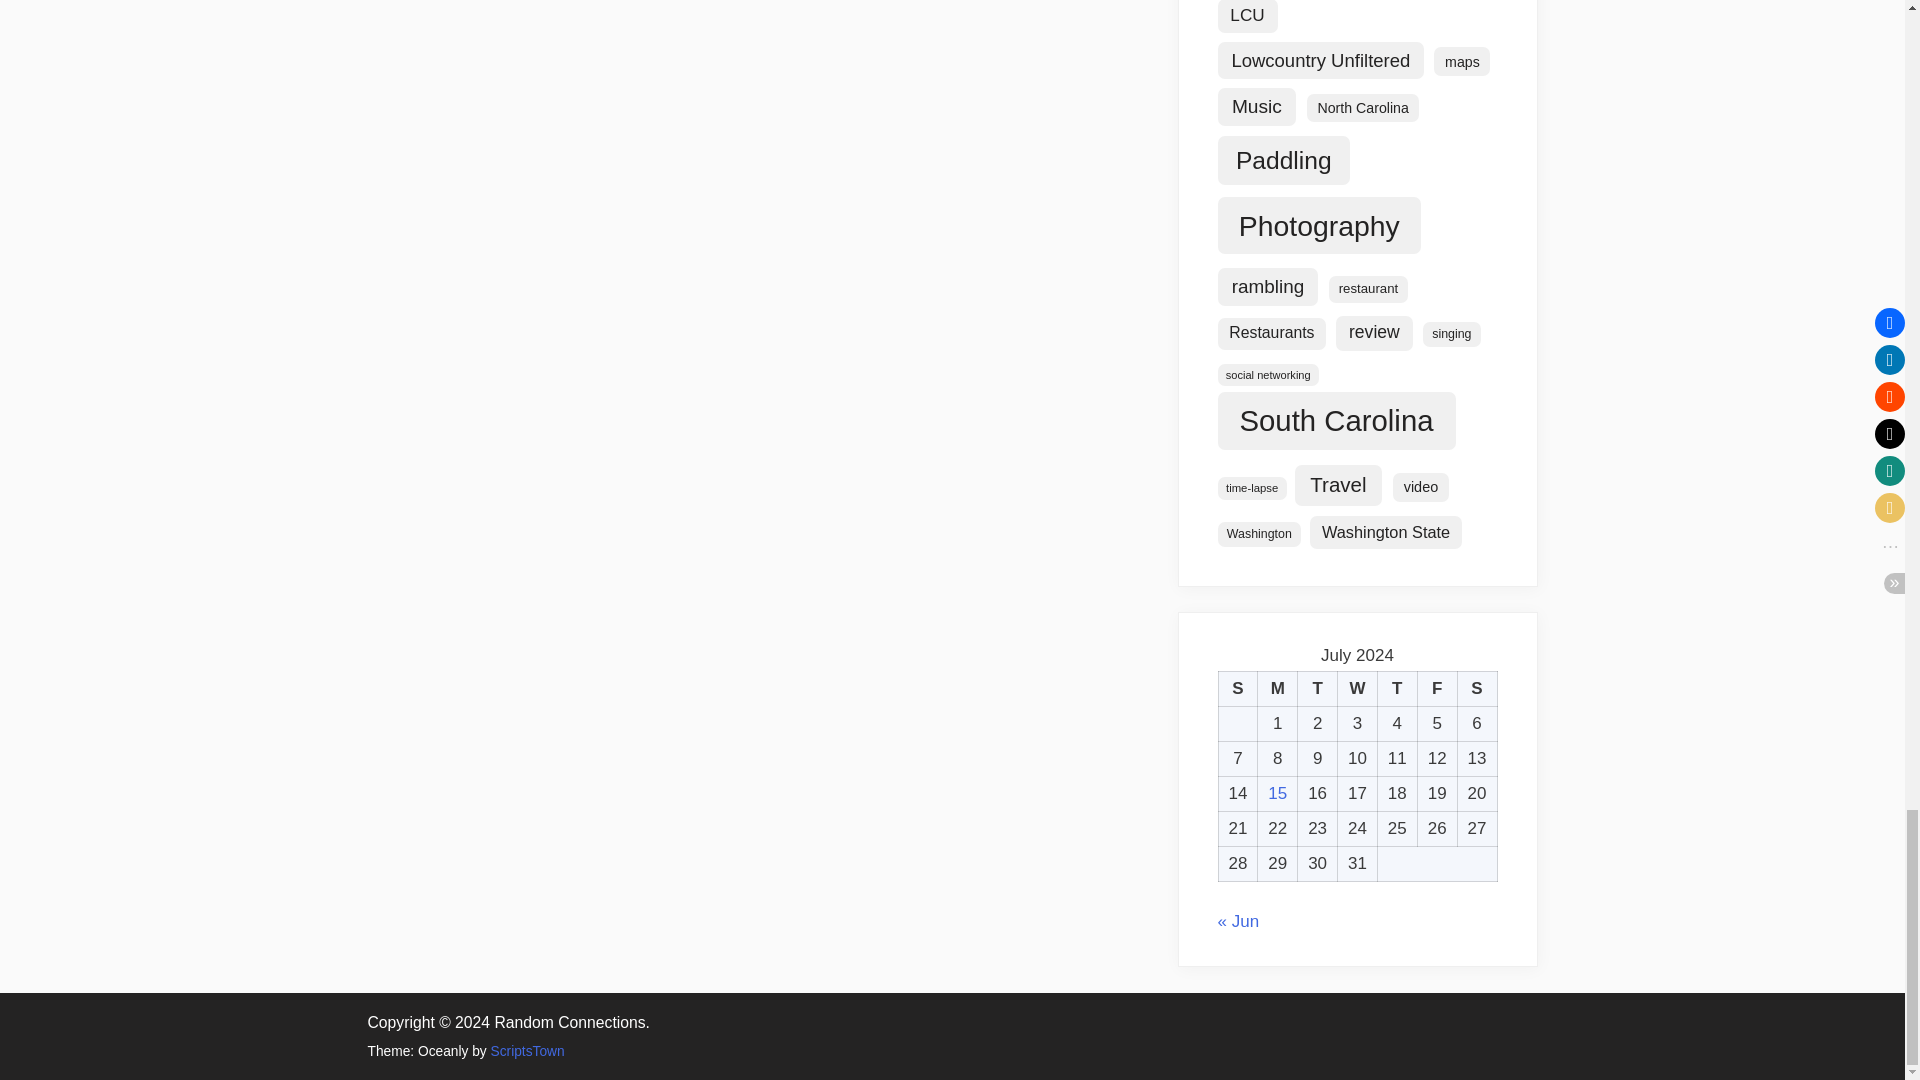 The image size is (1920, 1080). I want to click on Monday, so click(1277, 689).